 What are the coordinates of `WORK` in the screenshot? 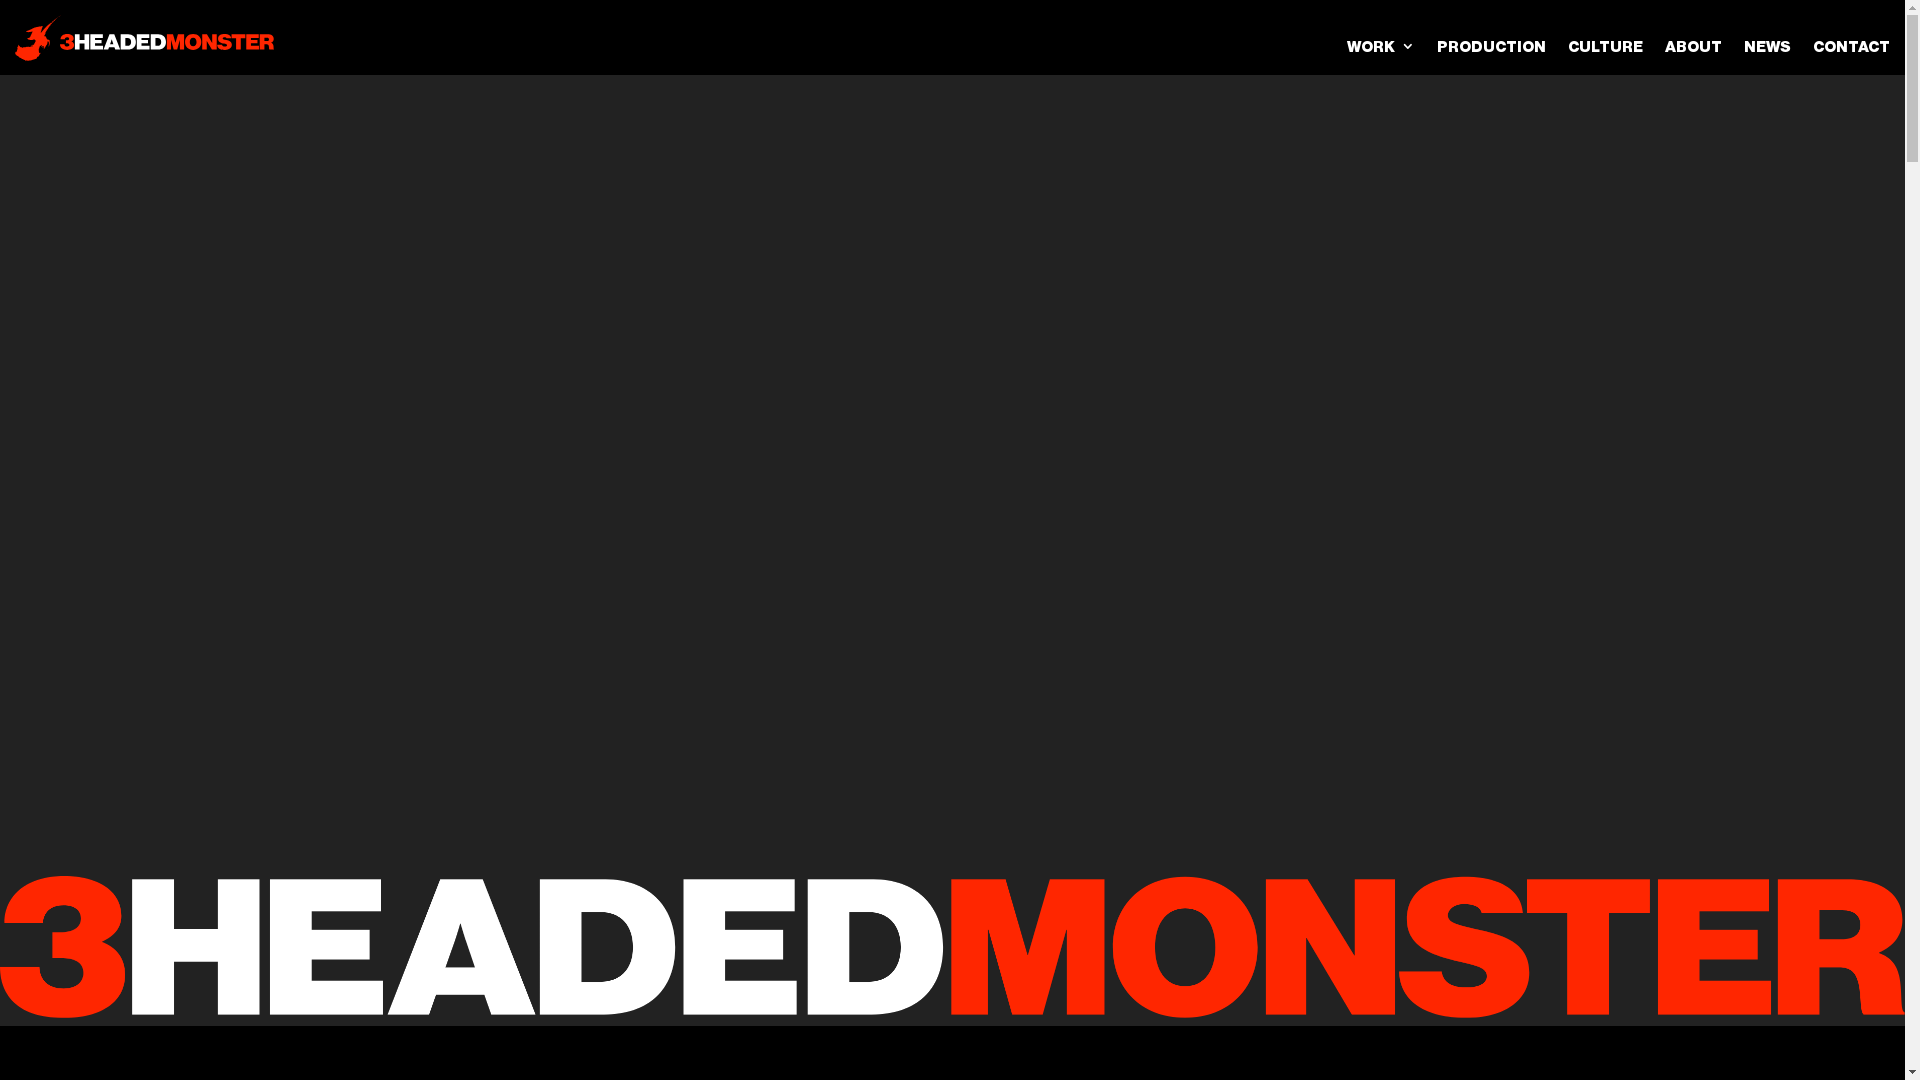 It's located at (1381, 38).